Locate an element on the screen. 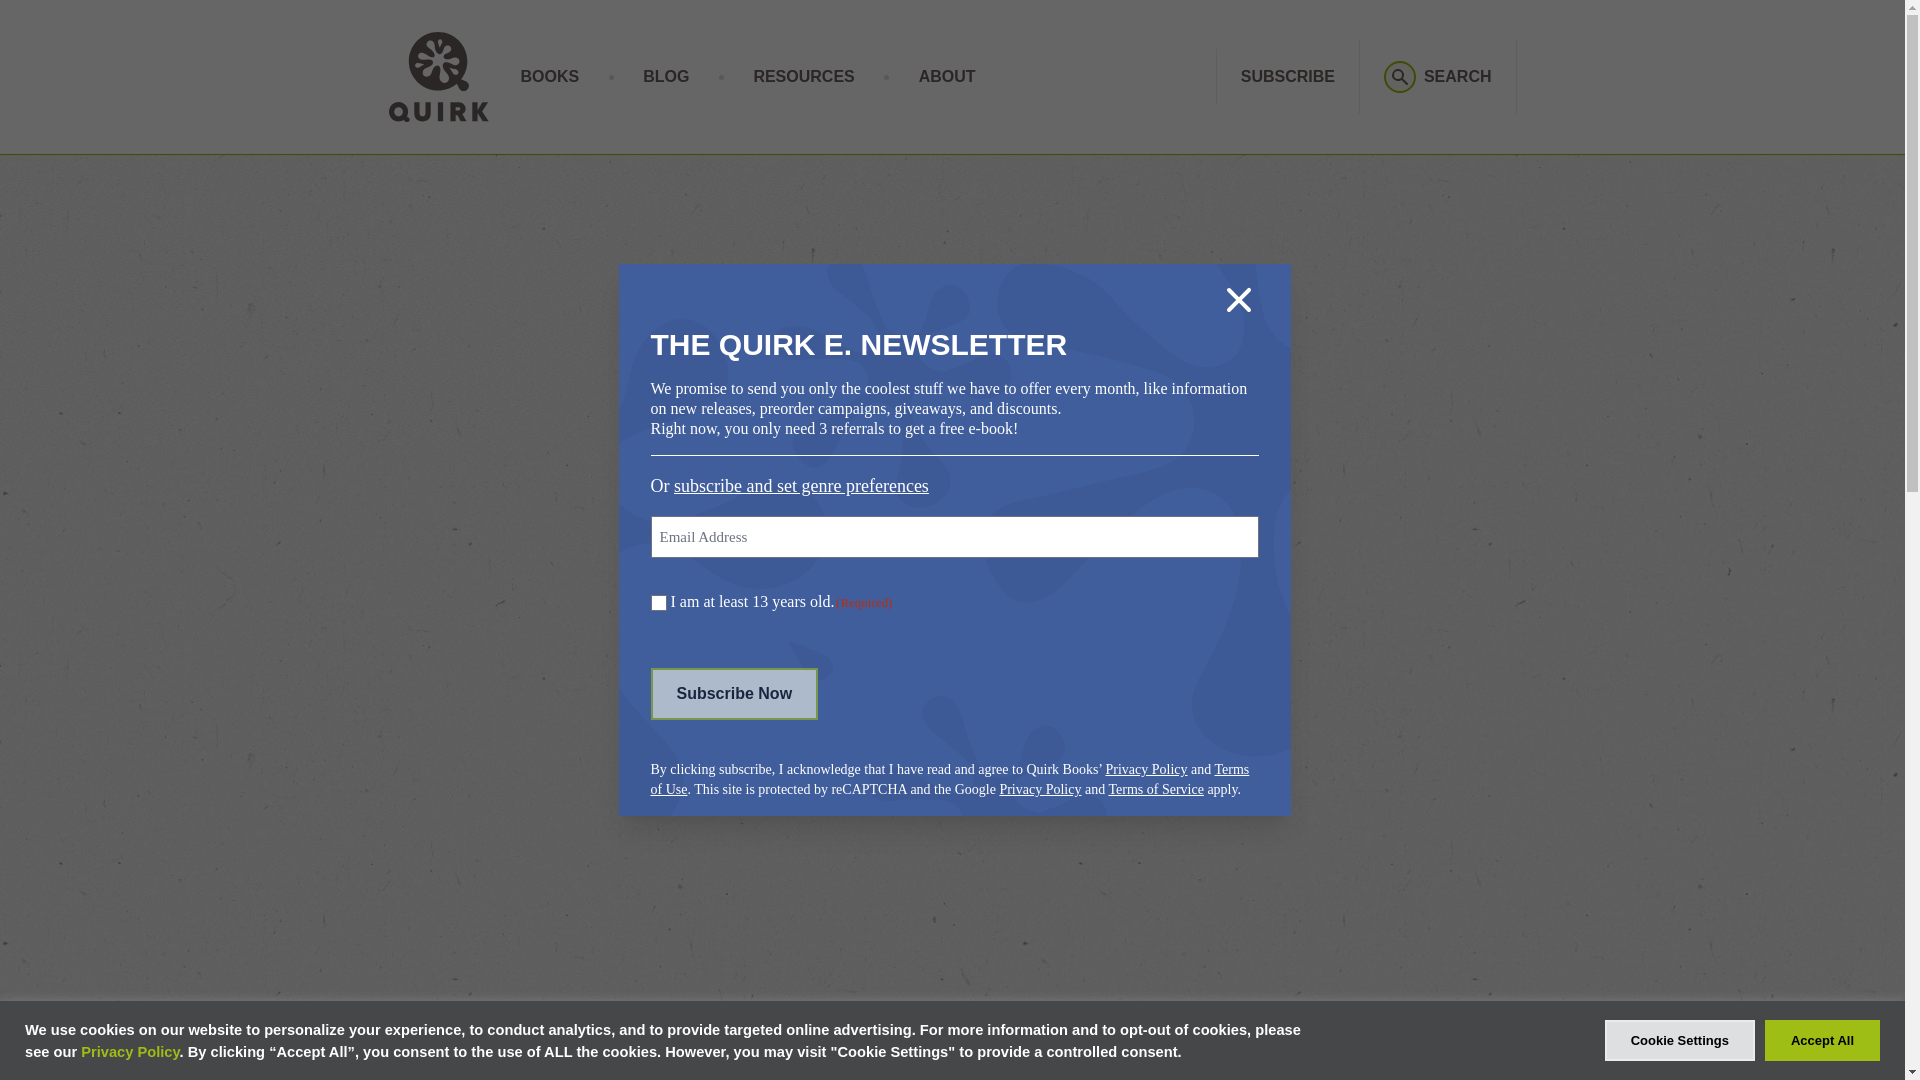 The width and height of the screenshot is (1920, 1080). BOOKS is located at coordinates (550, 76).